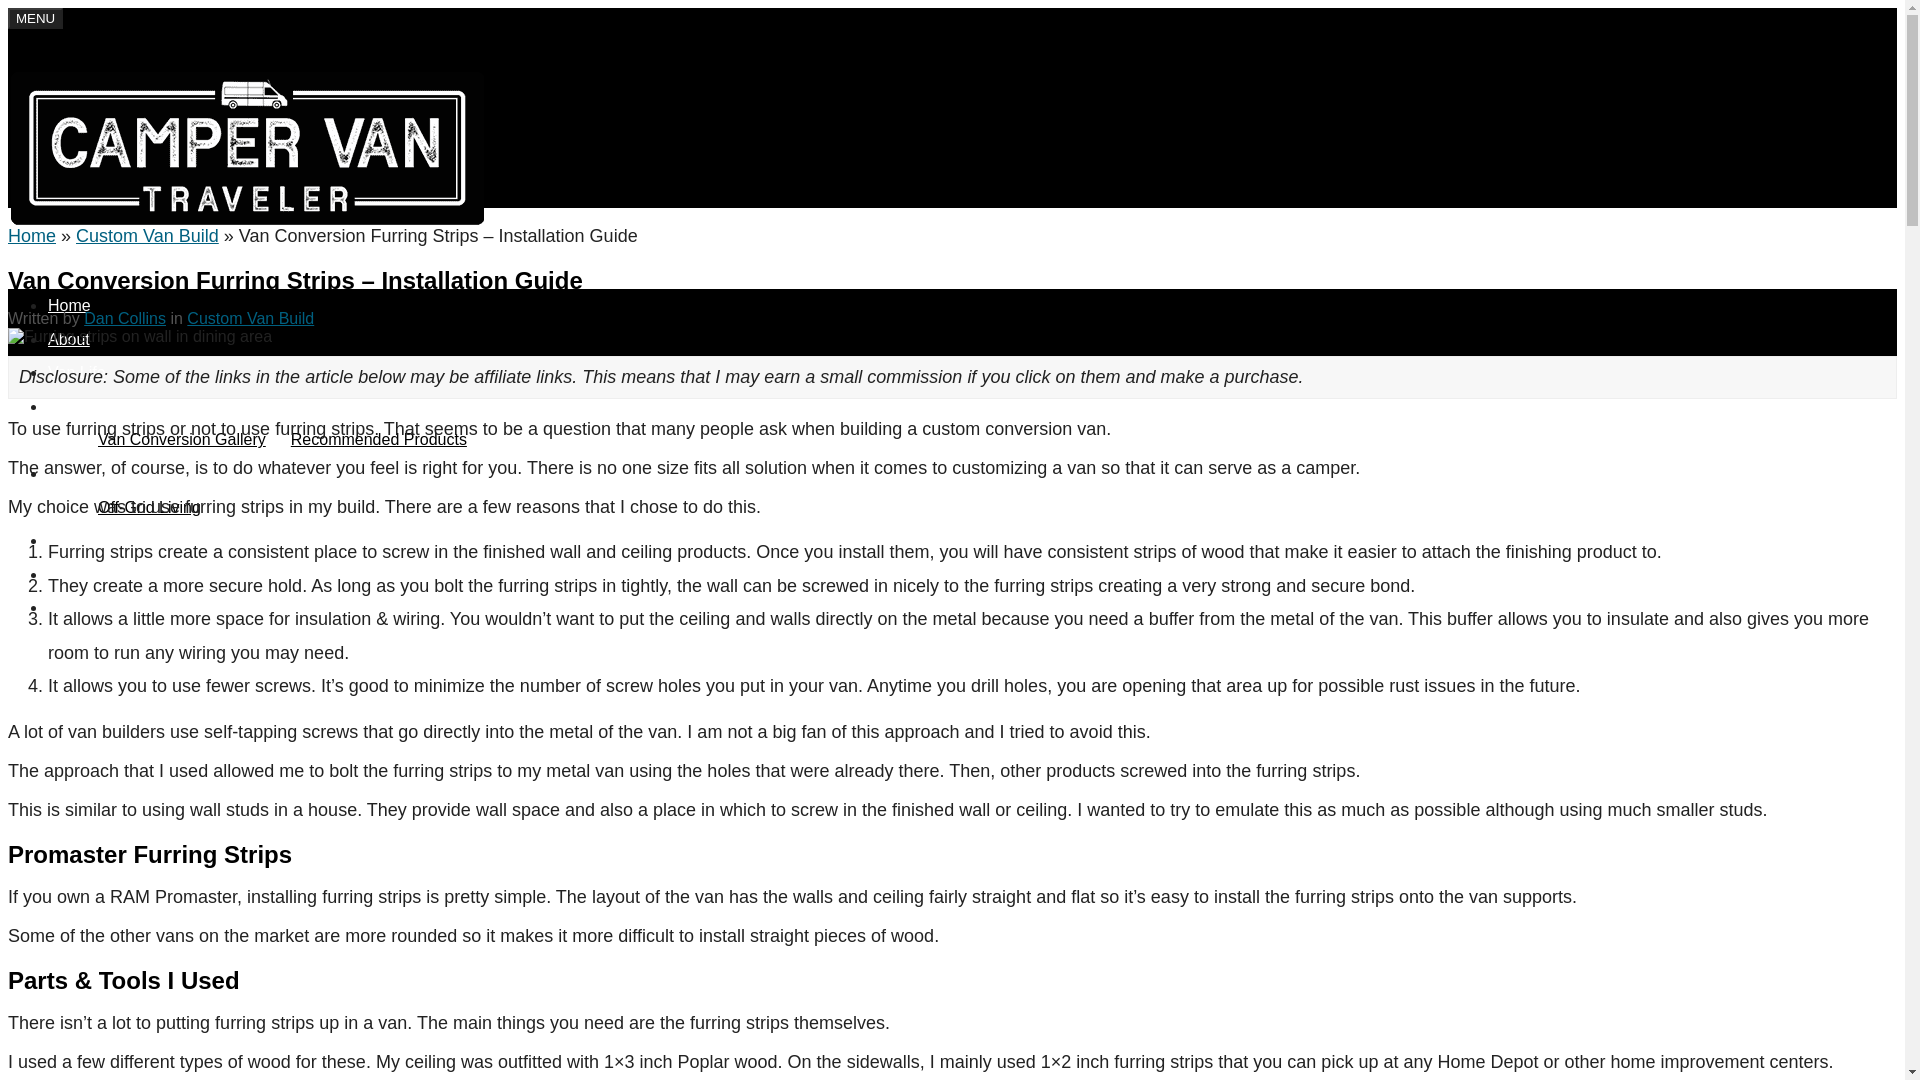 The width and height of the screenshot is (1920, 1080). I want to click on Van Life, so click(76, 372).